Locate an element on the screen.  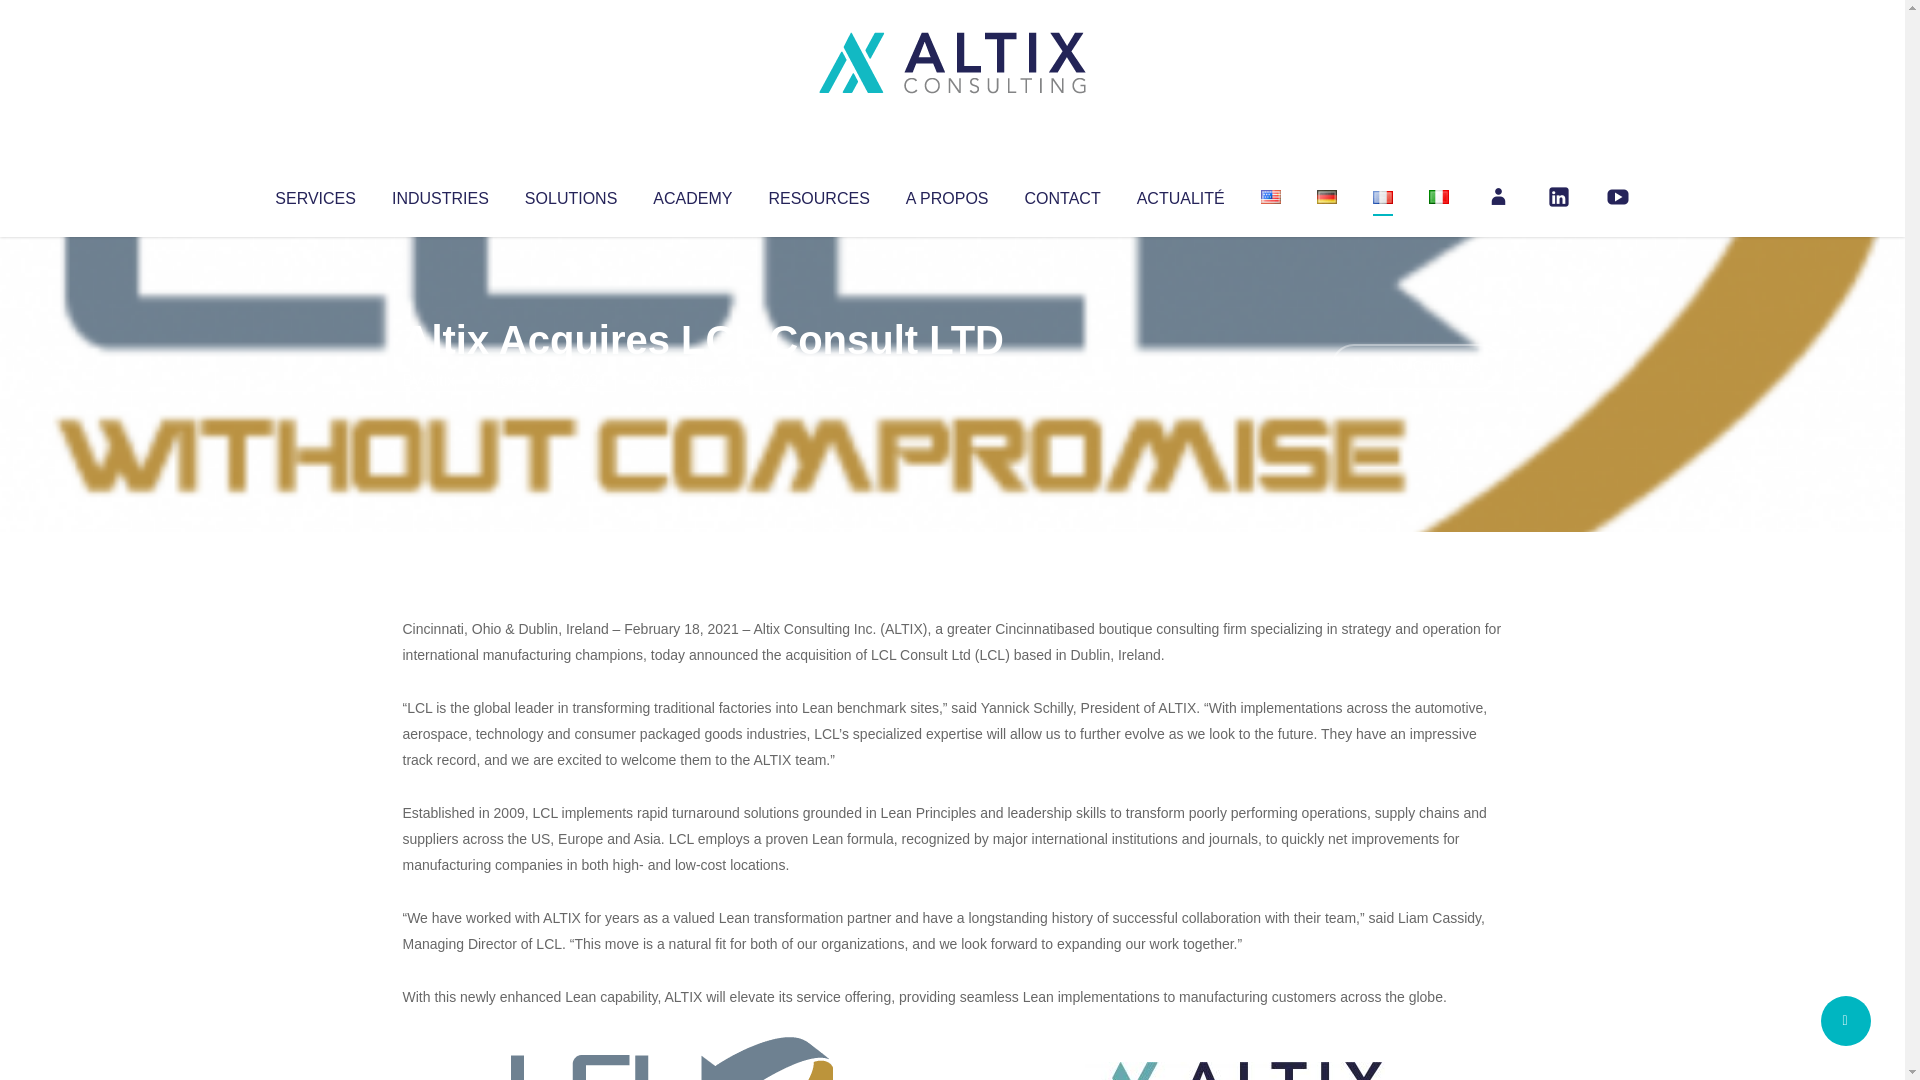
RESOURCES is located at coordinates (818, 194).